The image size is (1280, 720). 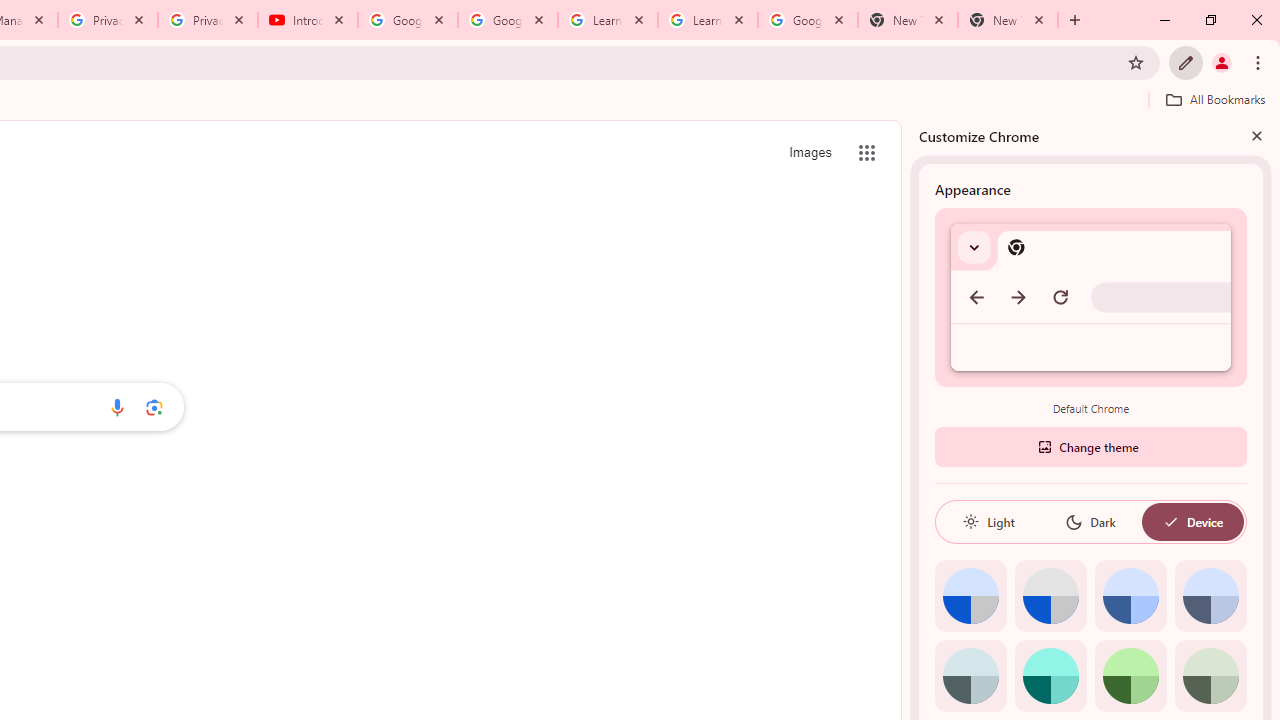 What do you see at coordinates (1090, 522) in the screenshot?
I see `Dark` at bounding box center [1090, 522].